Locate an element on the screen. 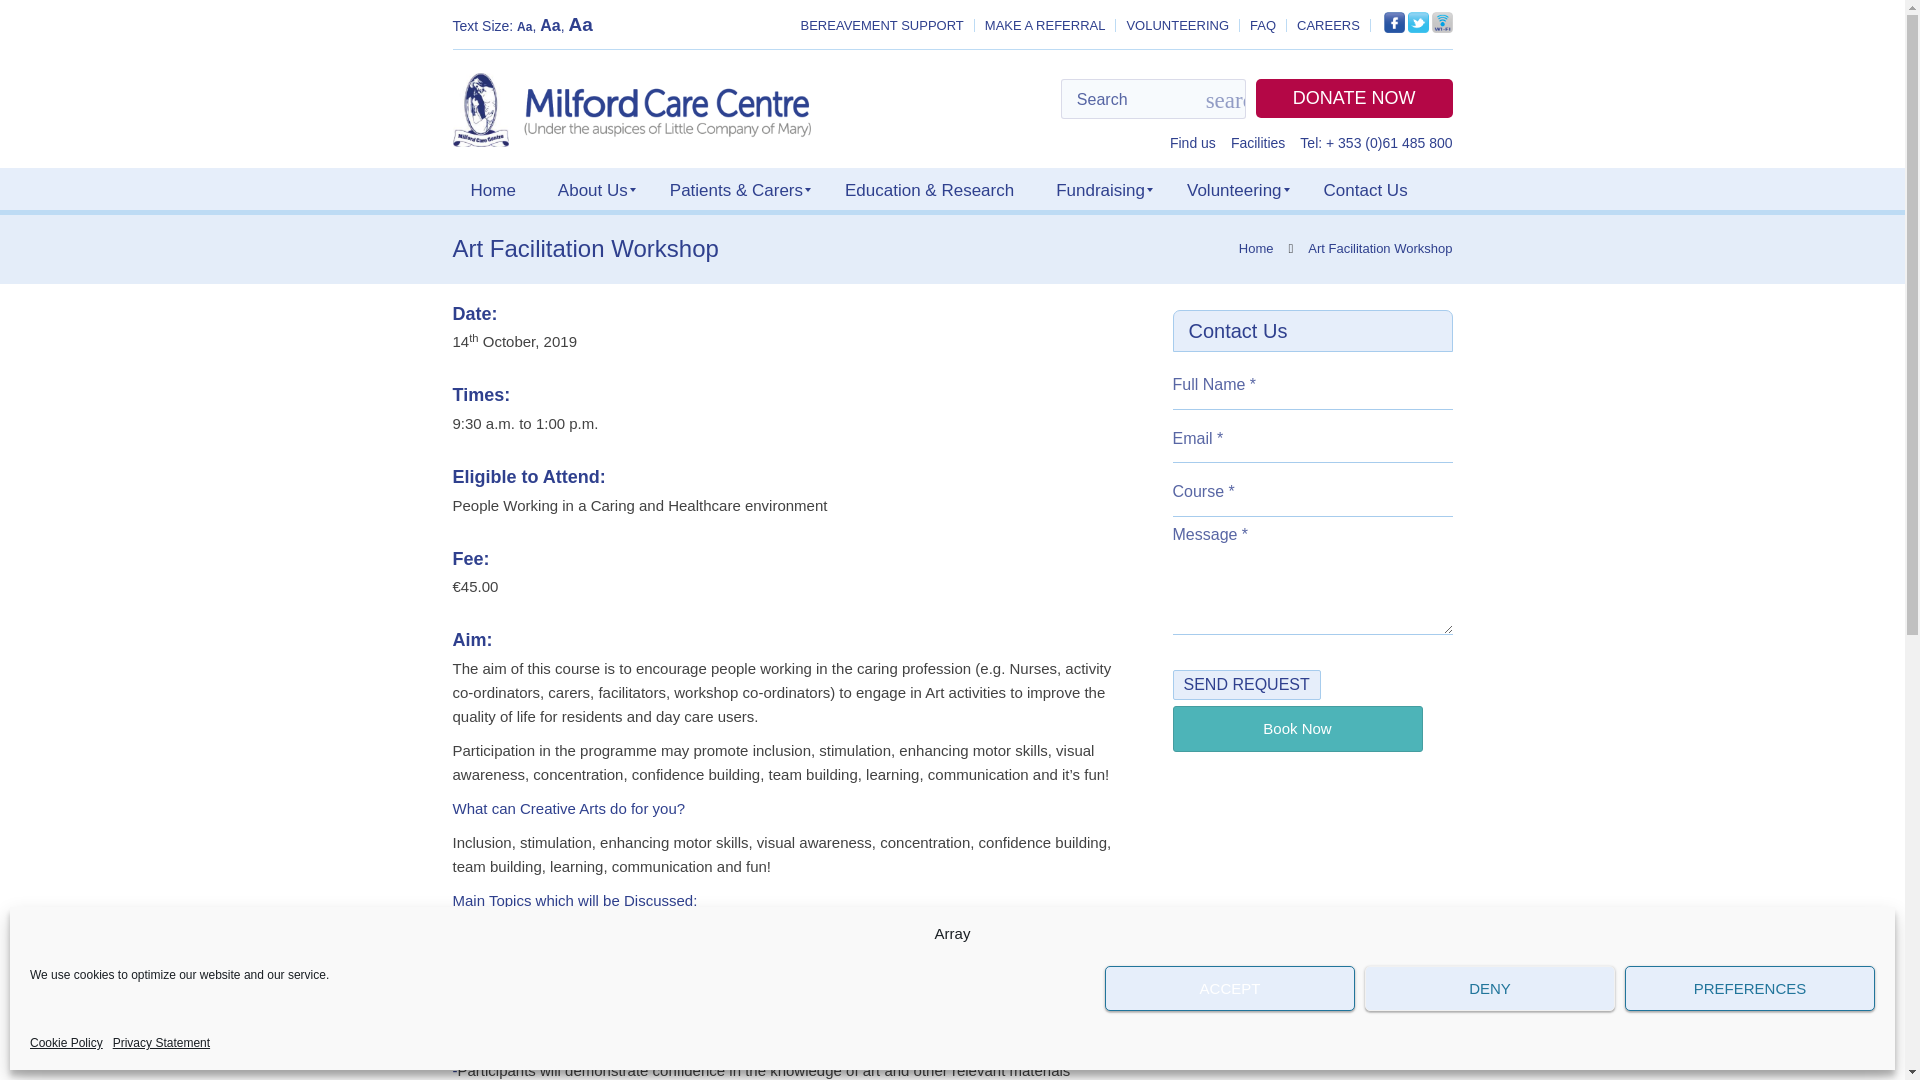 This screenshot has height=1080, width=1920. Cookie Policy is located at coordinates (66, 1043).